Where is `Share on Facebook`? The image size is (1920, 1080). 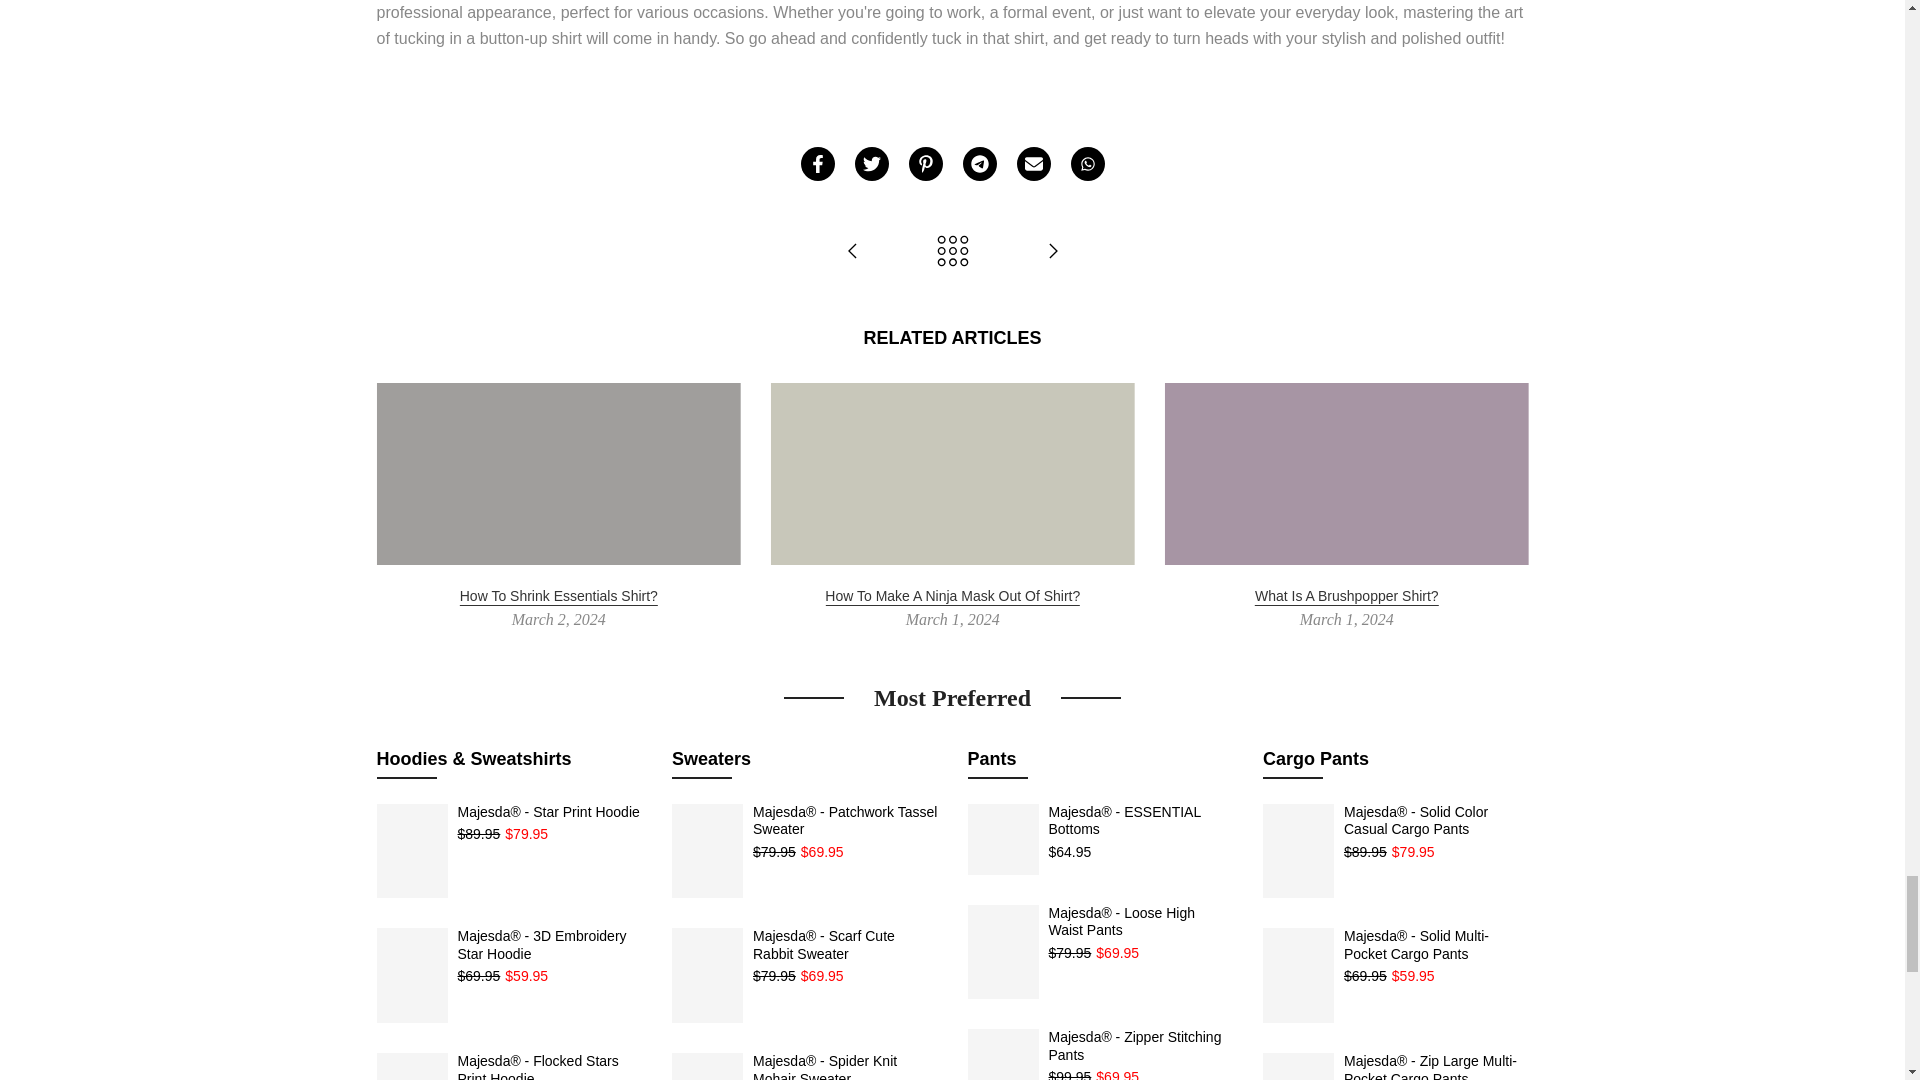 Share on Facebook is located at coordinates (816, 164).